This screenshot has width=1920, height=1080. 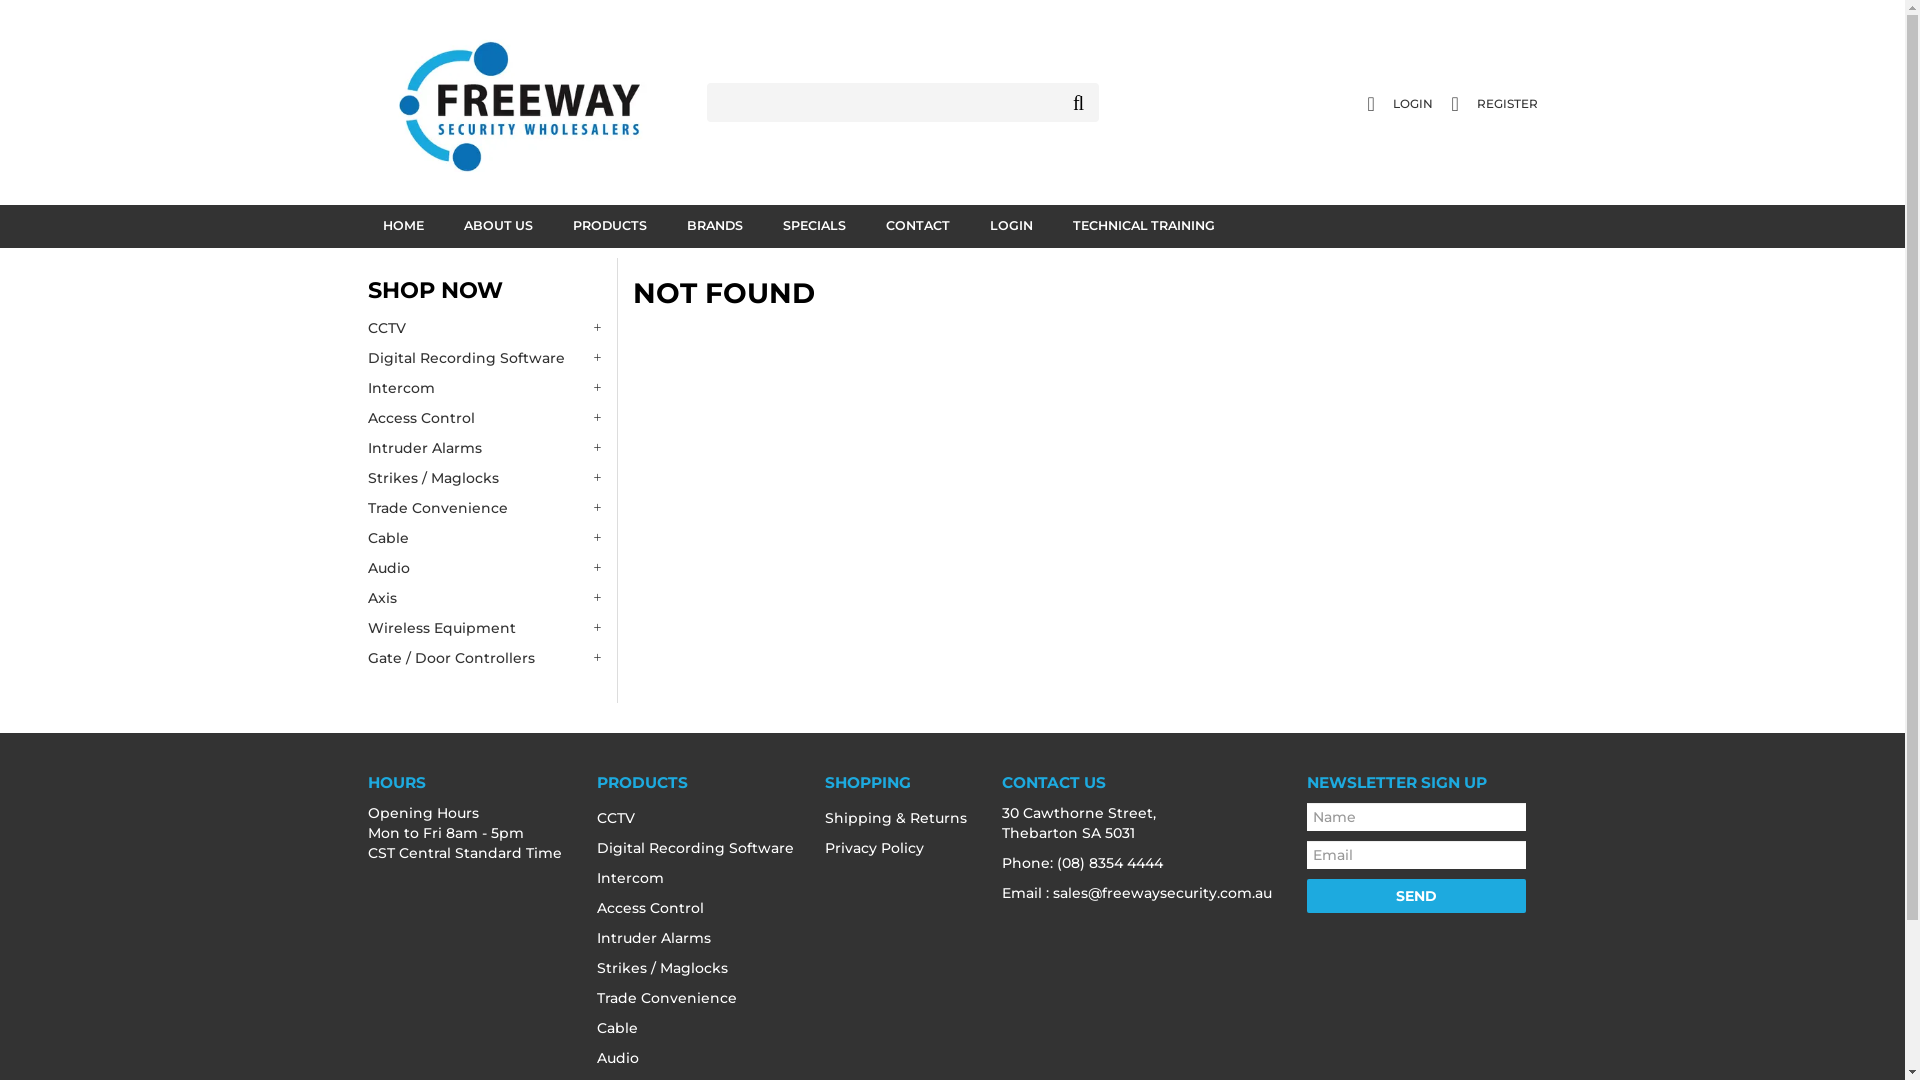 What do you see at coordinates (488, 388) in the screenshot?
I see `Intercom` at bounding box center [488, 388].